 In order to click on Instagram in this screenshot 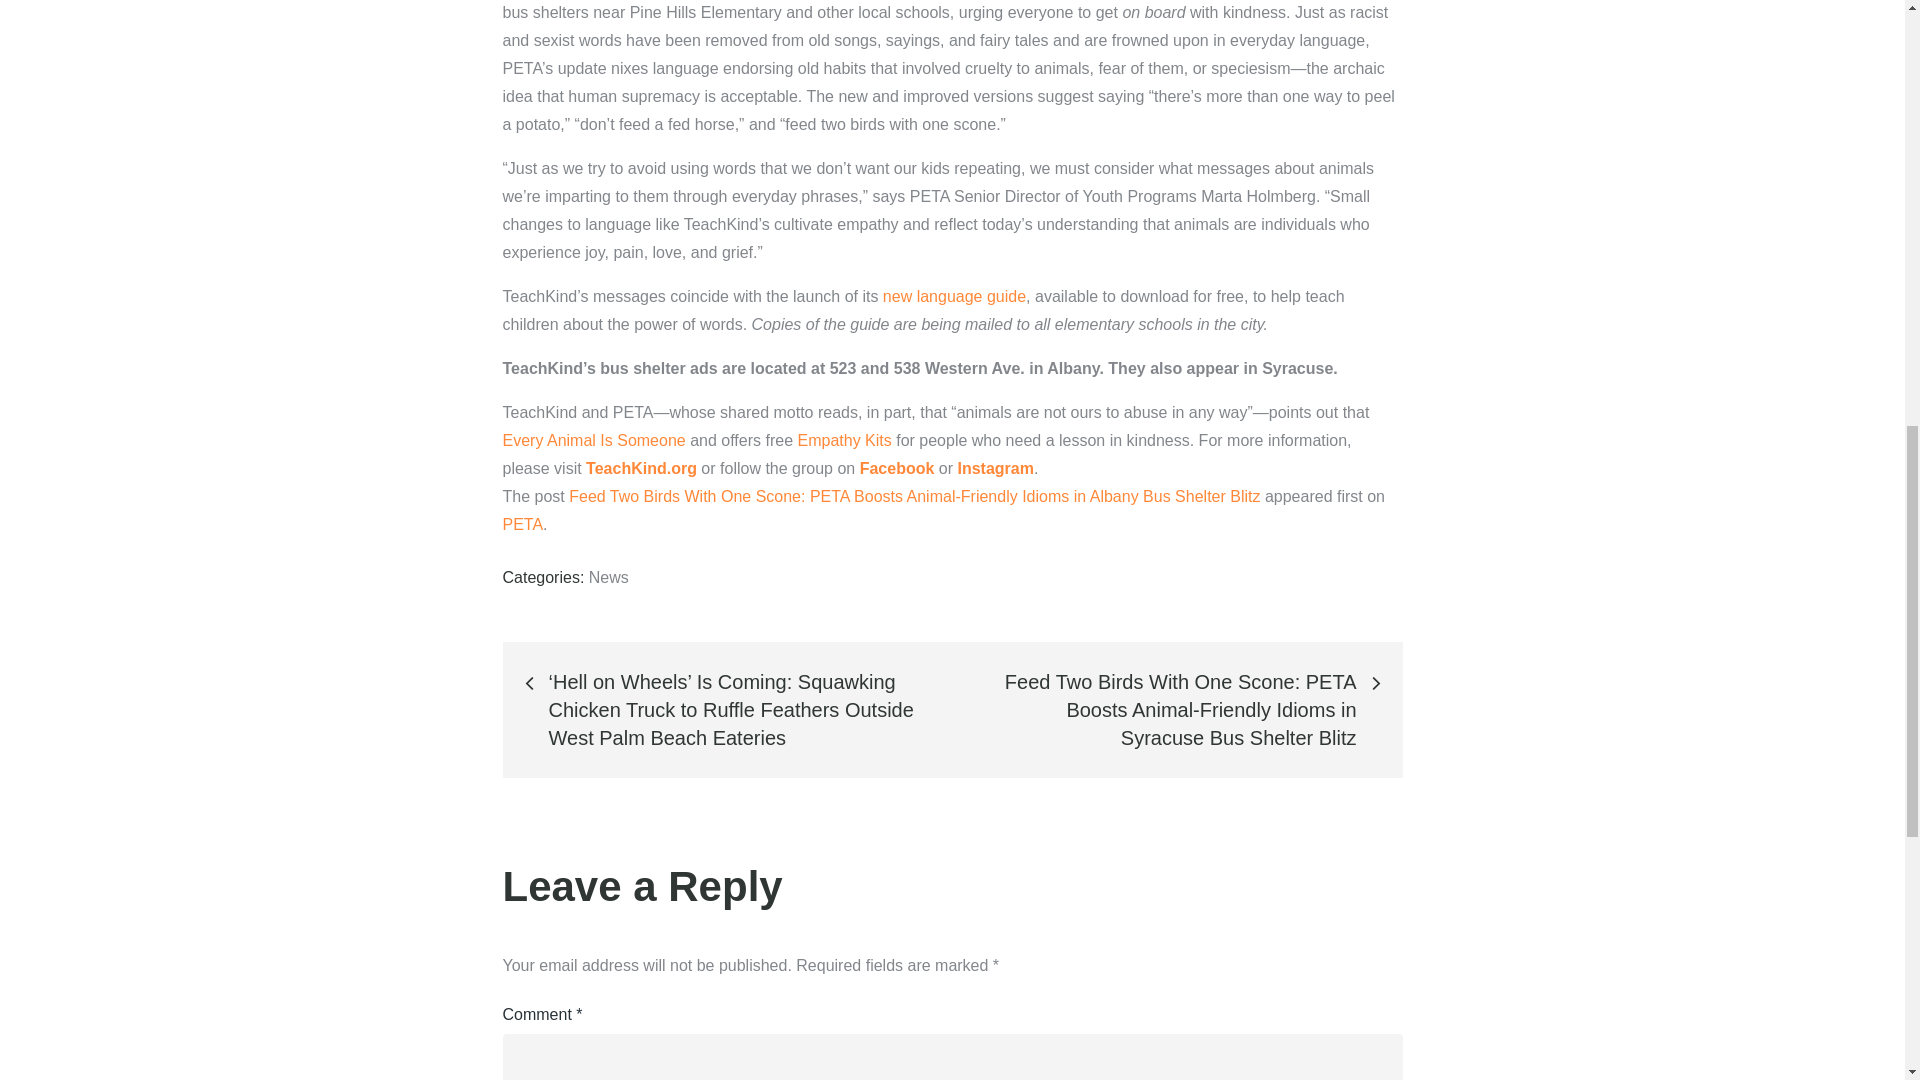, I will do `click(996, 468)`.